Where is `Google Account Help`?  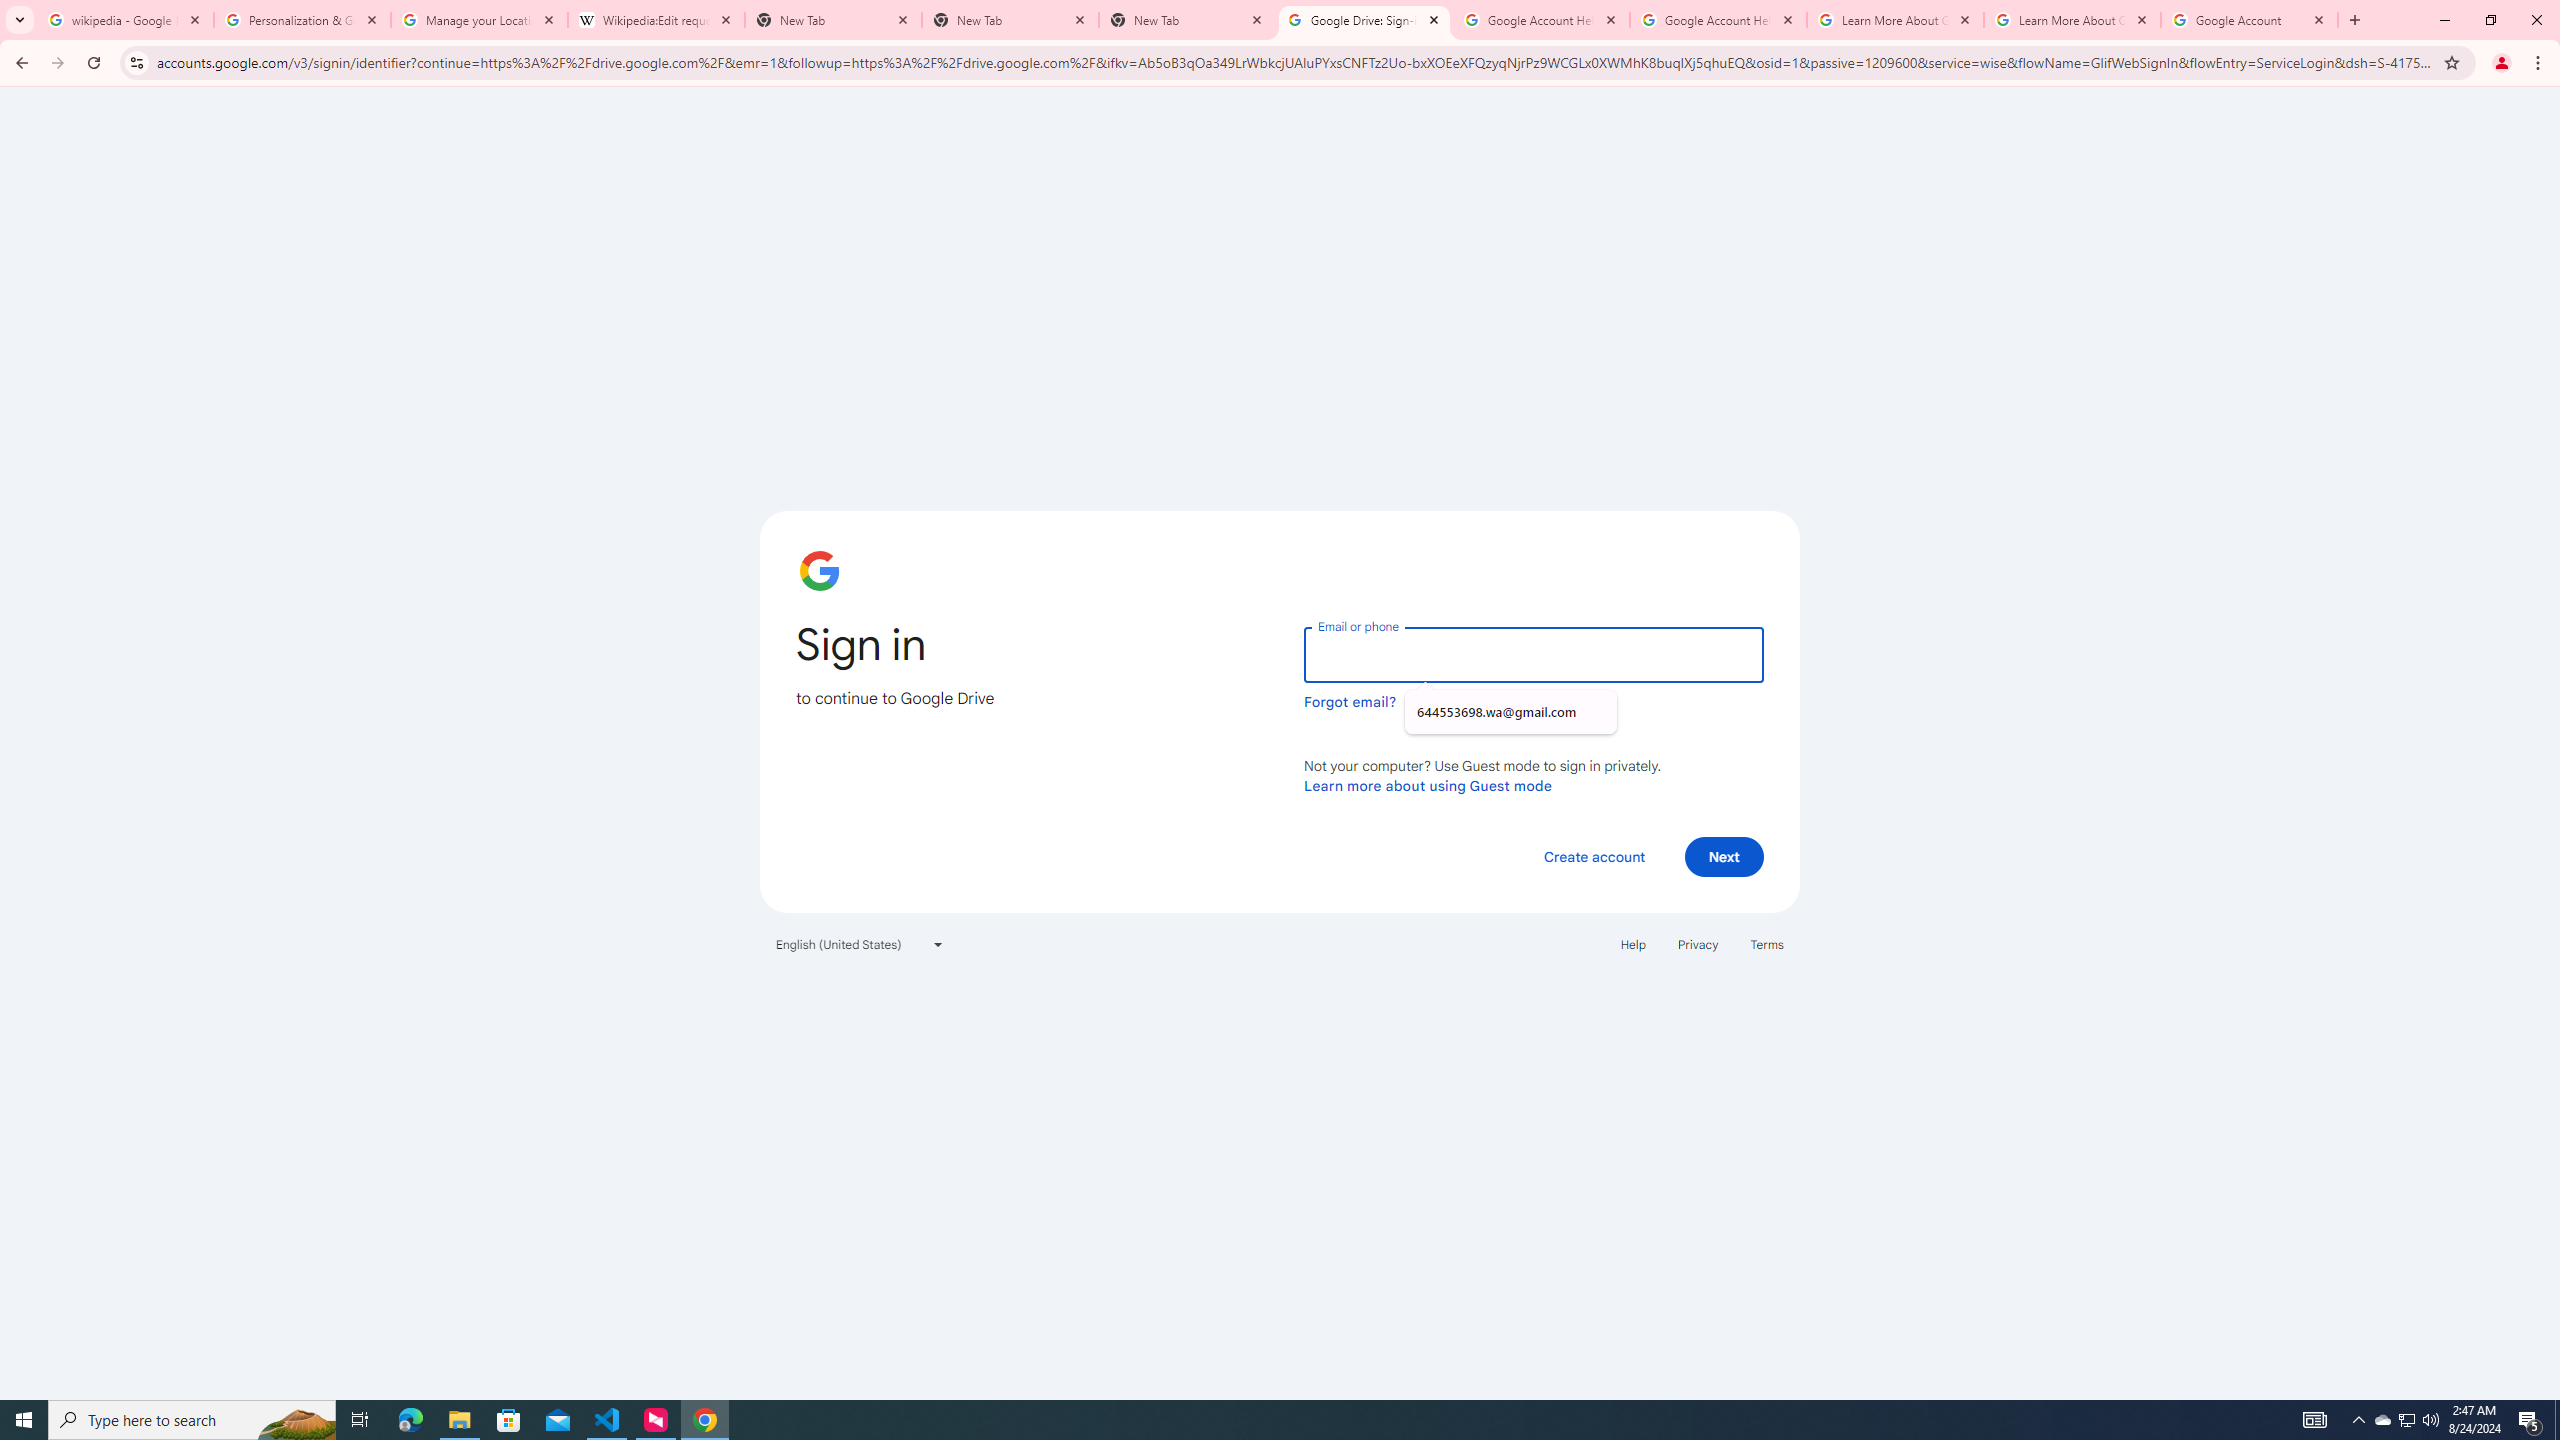
Google Account Help is located at coordinates (1540, 20).